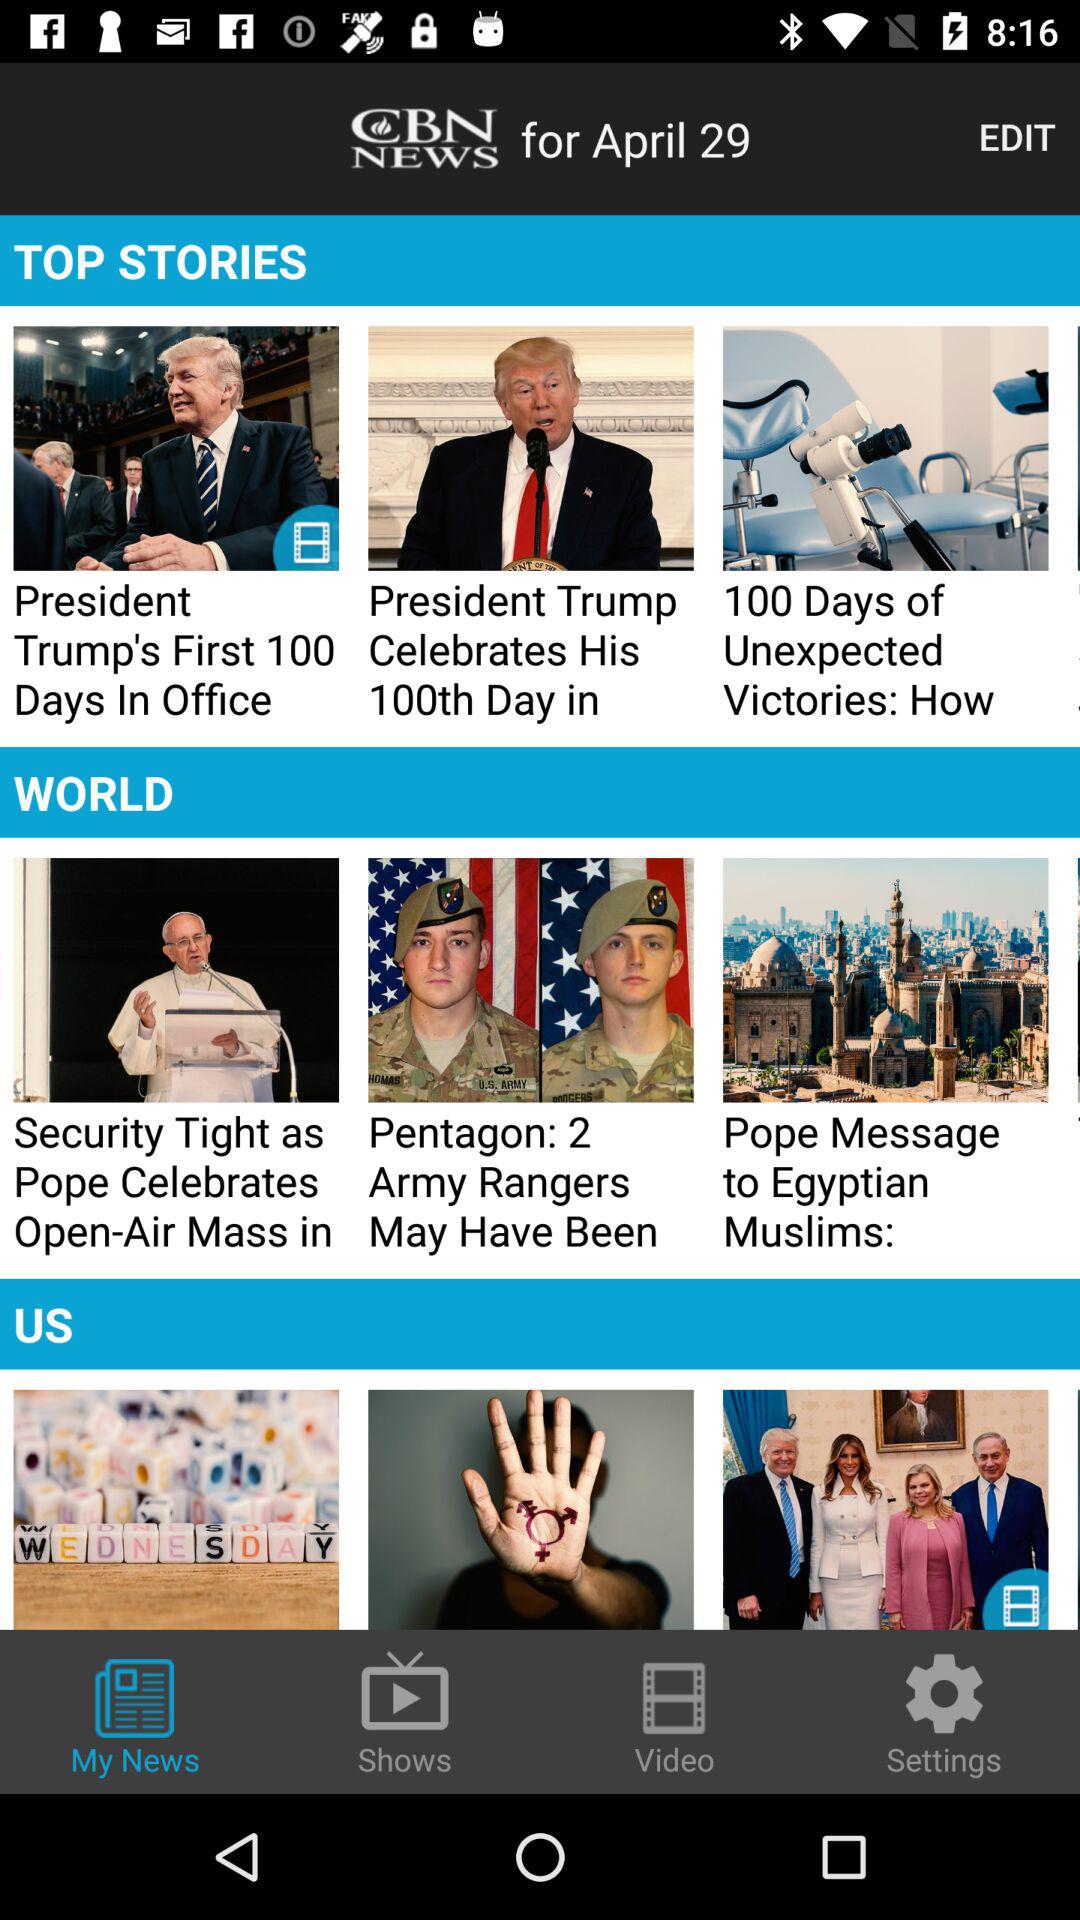 The width and height of the screenshot is (1080, 1920). Describe the element at coordinates (135, 1719) in the screenshot. I see `press icon to the left of shows icon` at that location.